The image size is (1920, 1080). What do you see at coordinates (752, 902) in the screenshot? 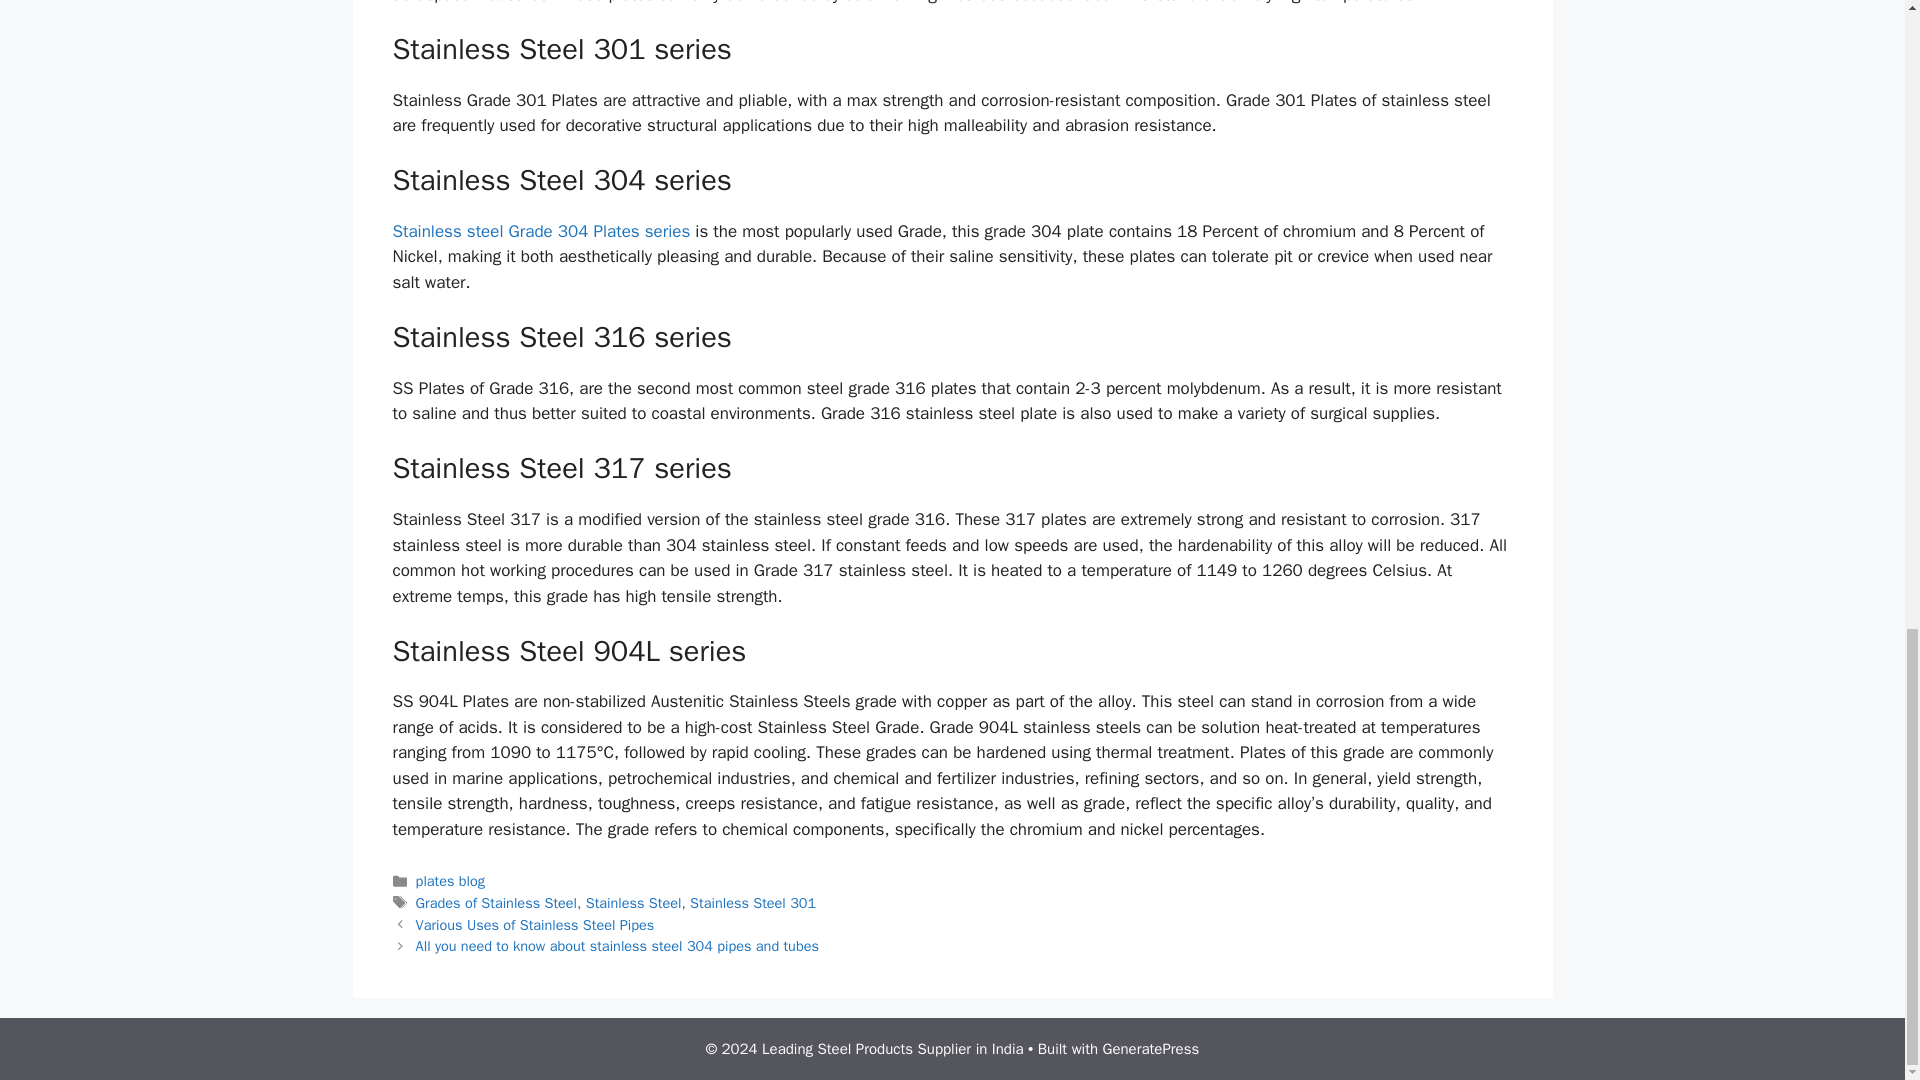
I see `Stainless Steel 301` at bounding box center [752, 902].